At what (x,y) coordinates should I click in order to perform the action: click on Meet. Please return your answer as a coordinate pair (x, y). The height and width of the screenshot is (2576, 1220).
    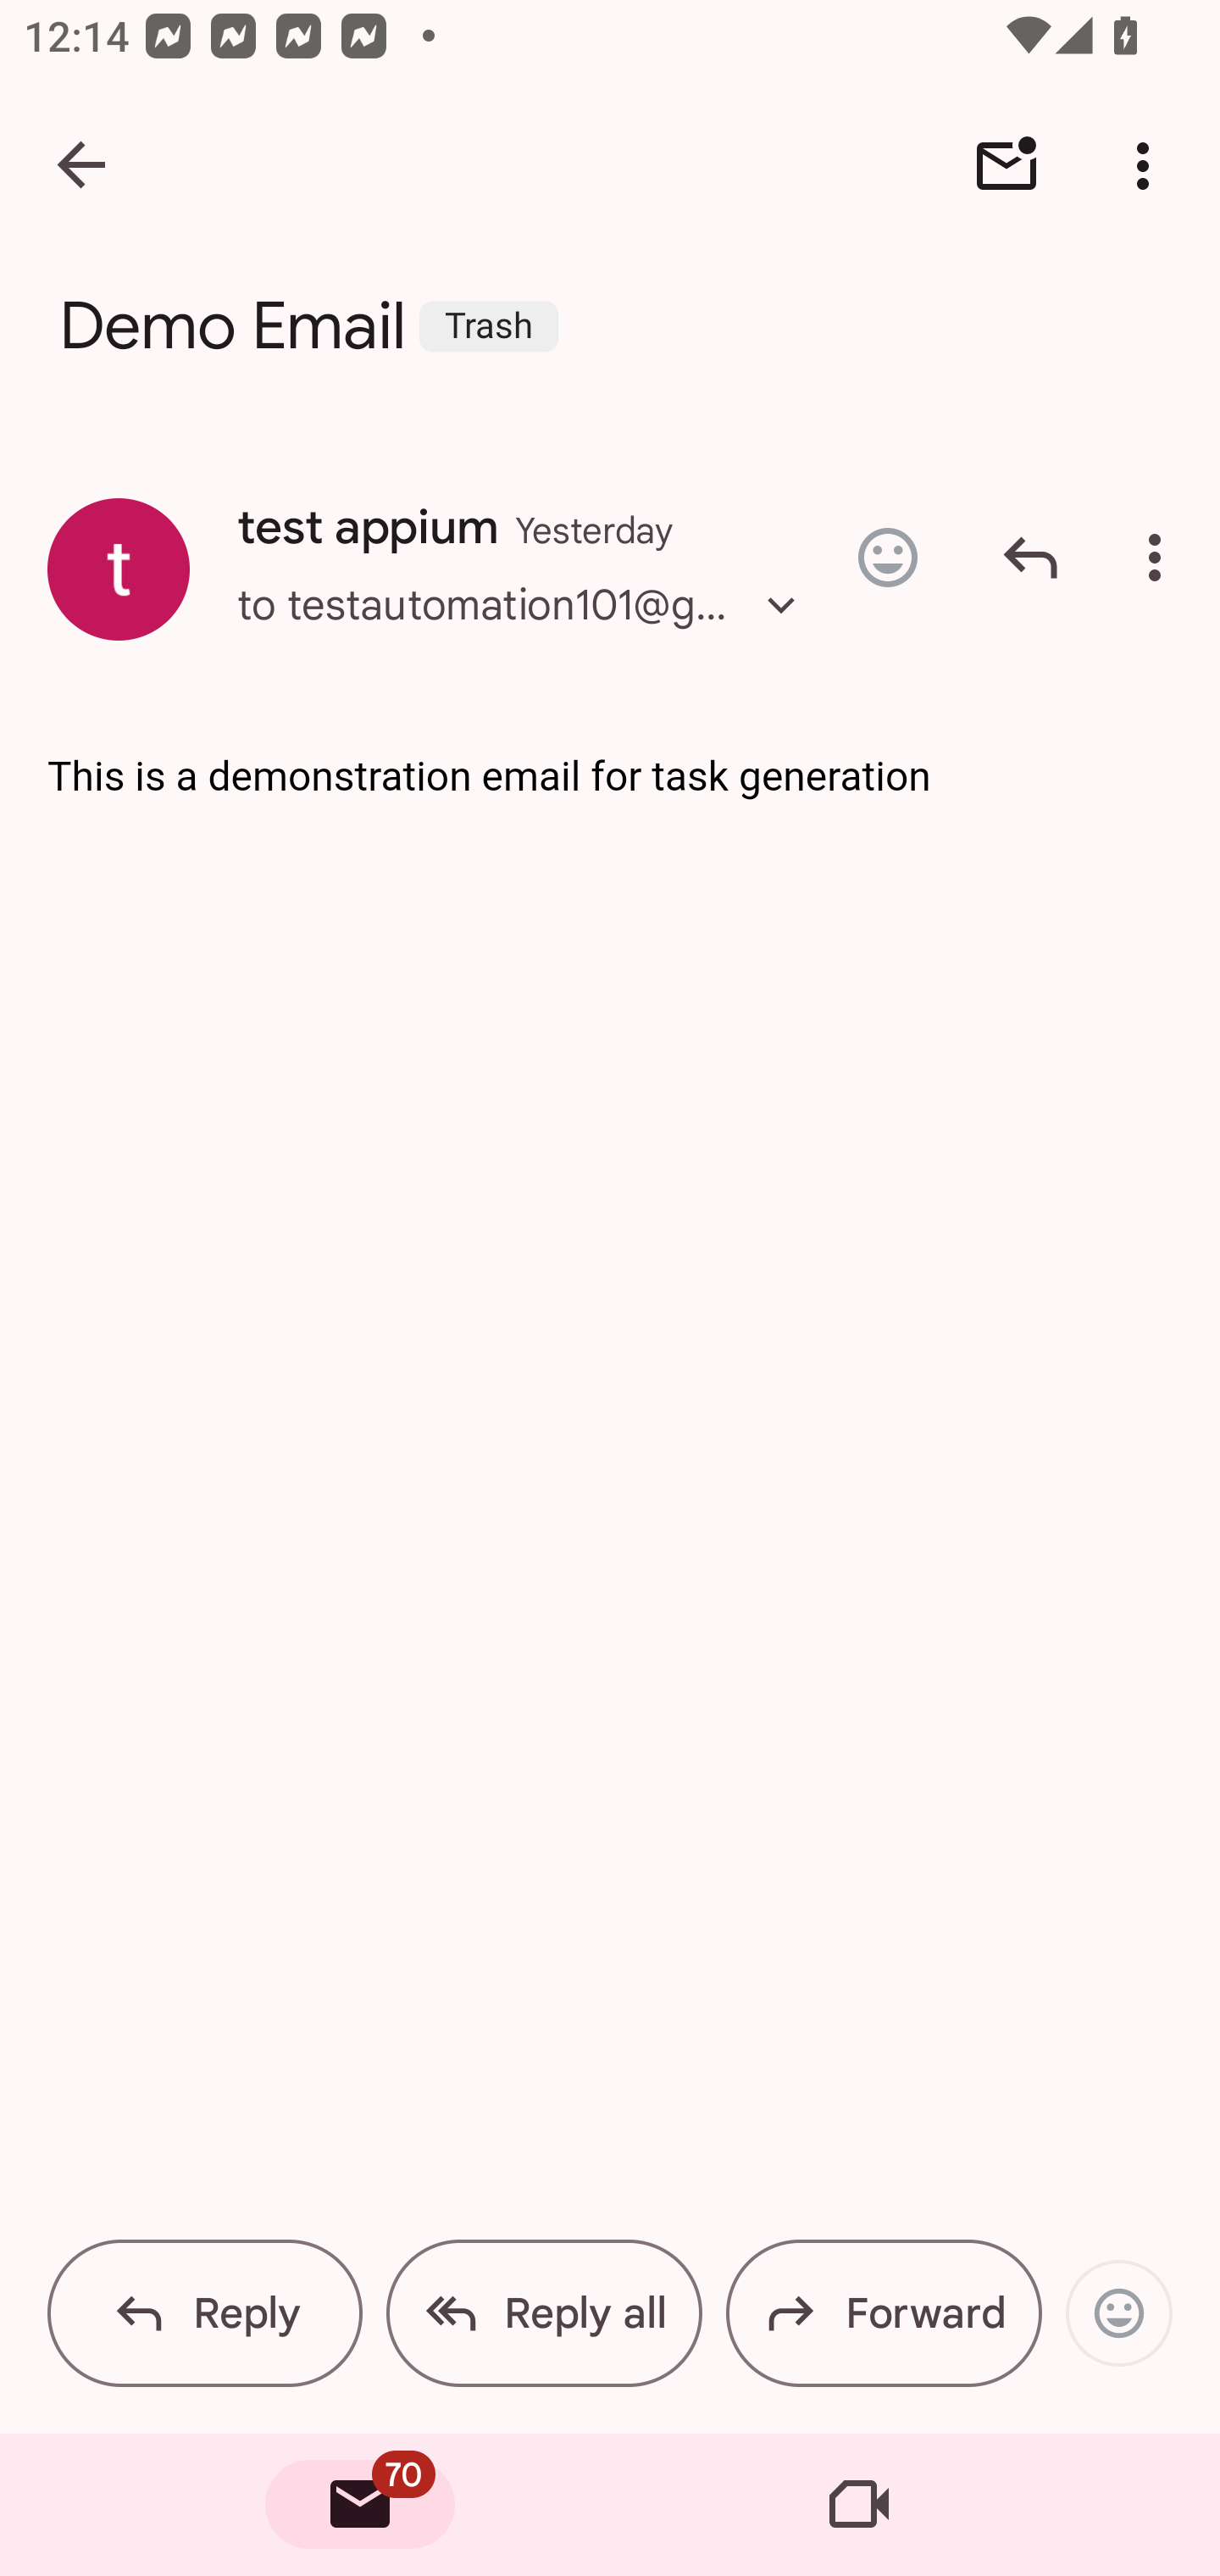
    Looking at the image, I should click on (859, 2505).